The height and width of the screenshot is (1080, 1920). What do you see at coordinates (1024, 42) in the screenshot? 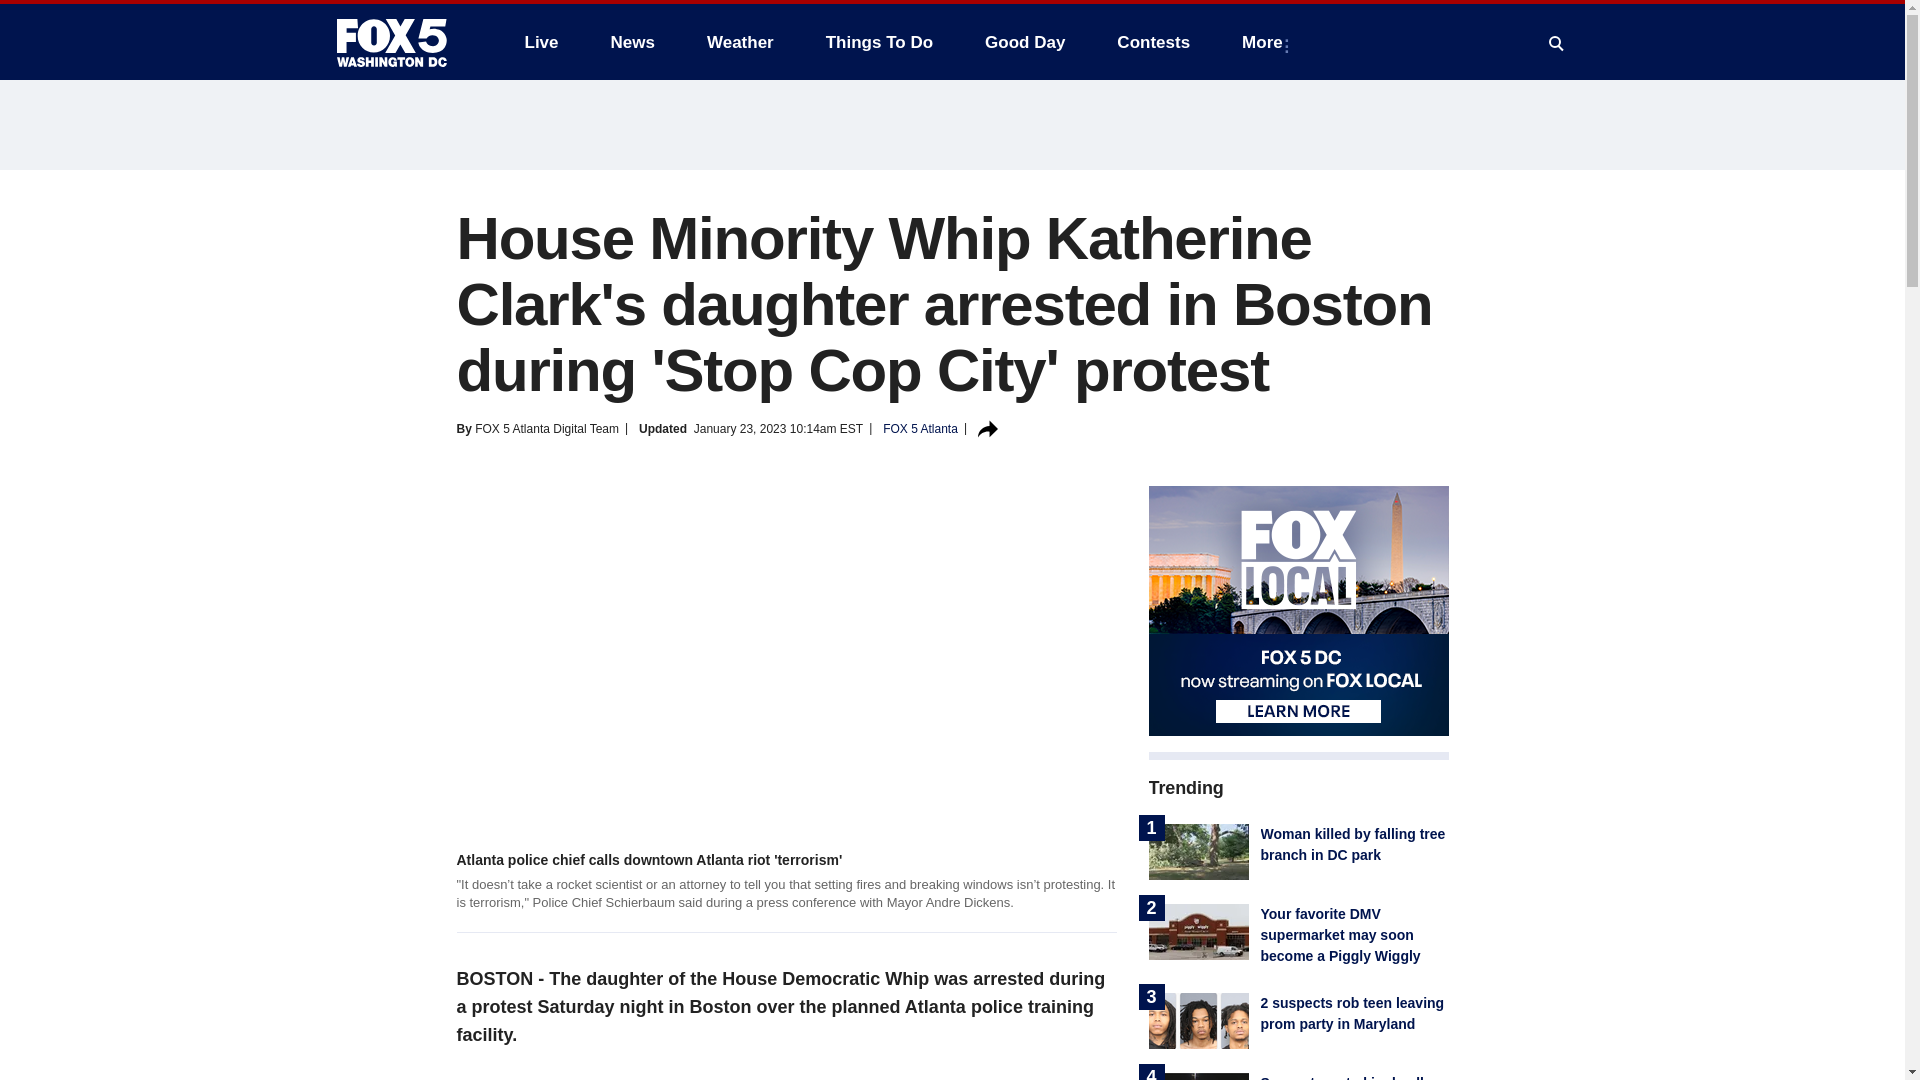
I see `Good Day` at bounding box center [1024, 42].